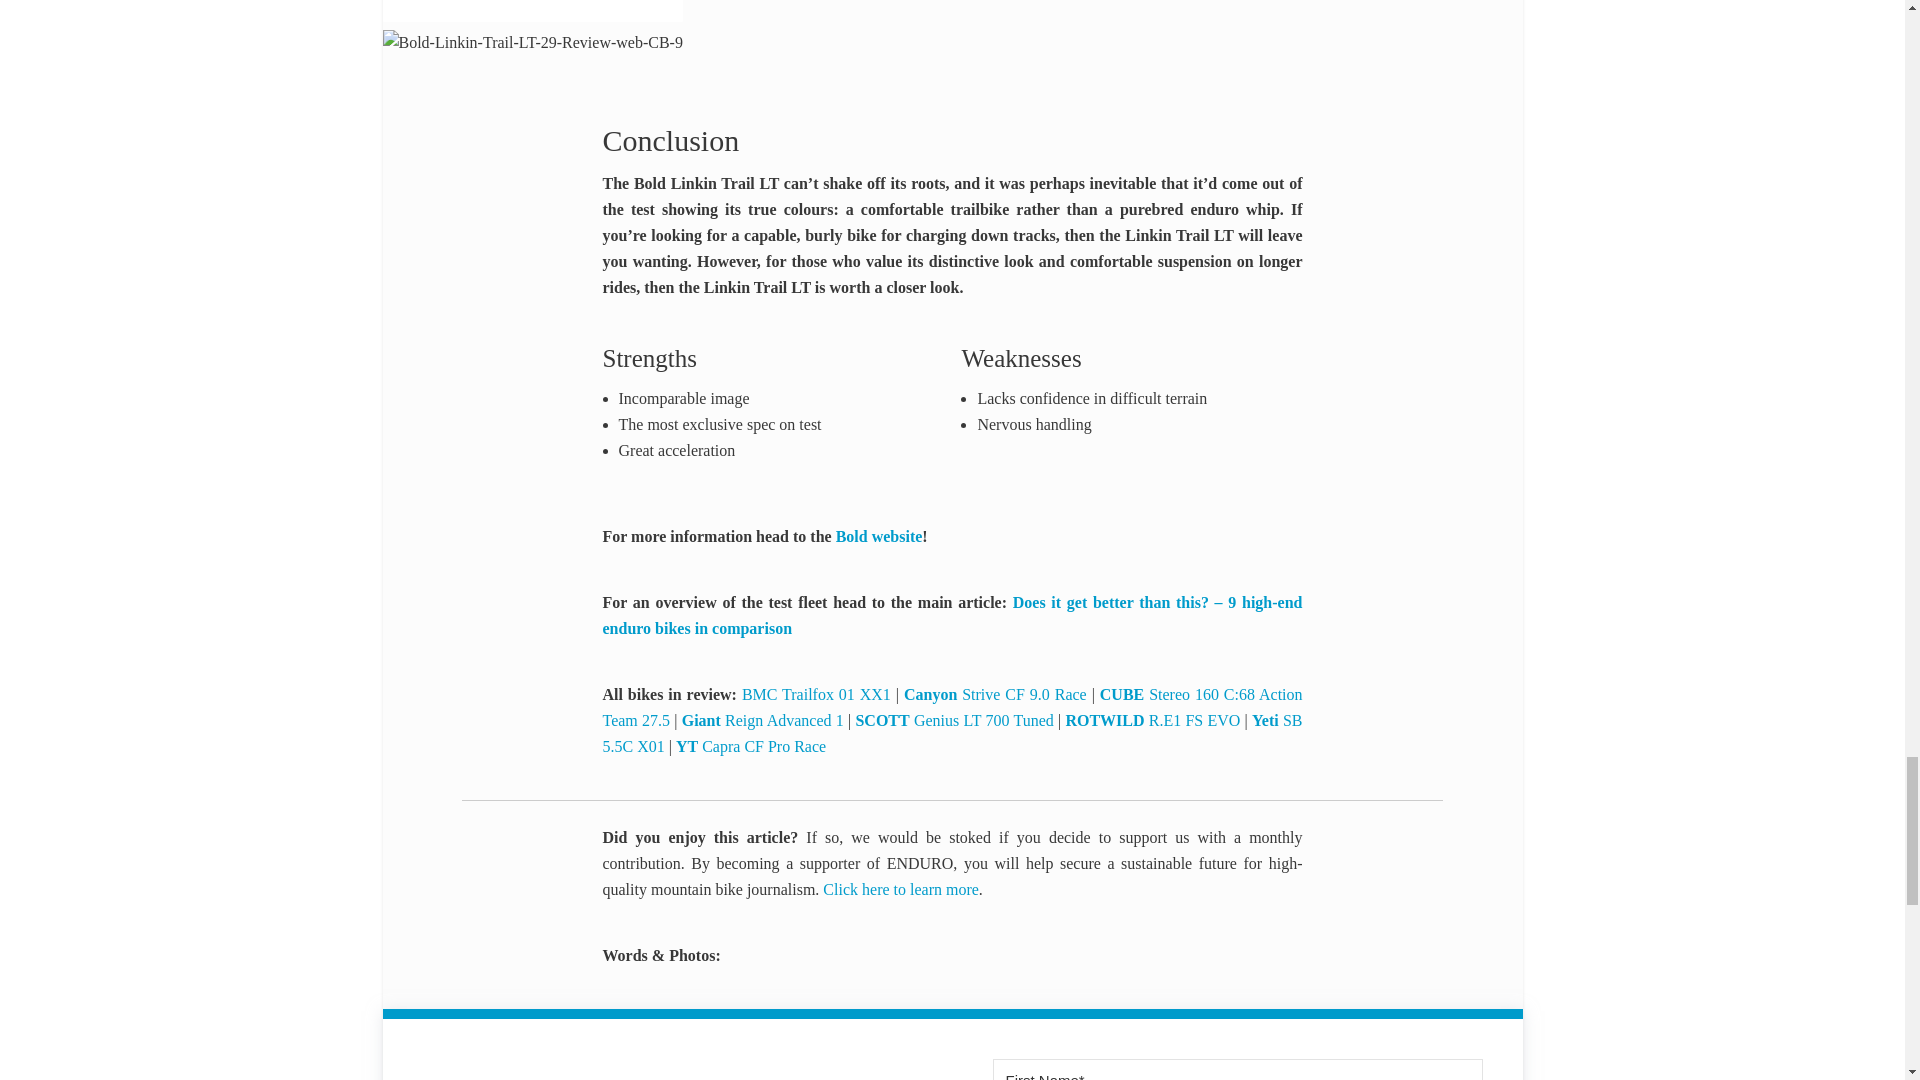  I want to click on Canyon Strive CF 9.0 Race, so click(995, 694).